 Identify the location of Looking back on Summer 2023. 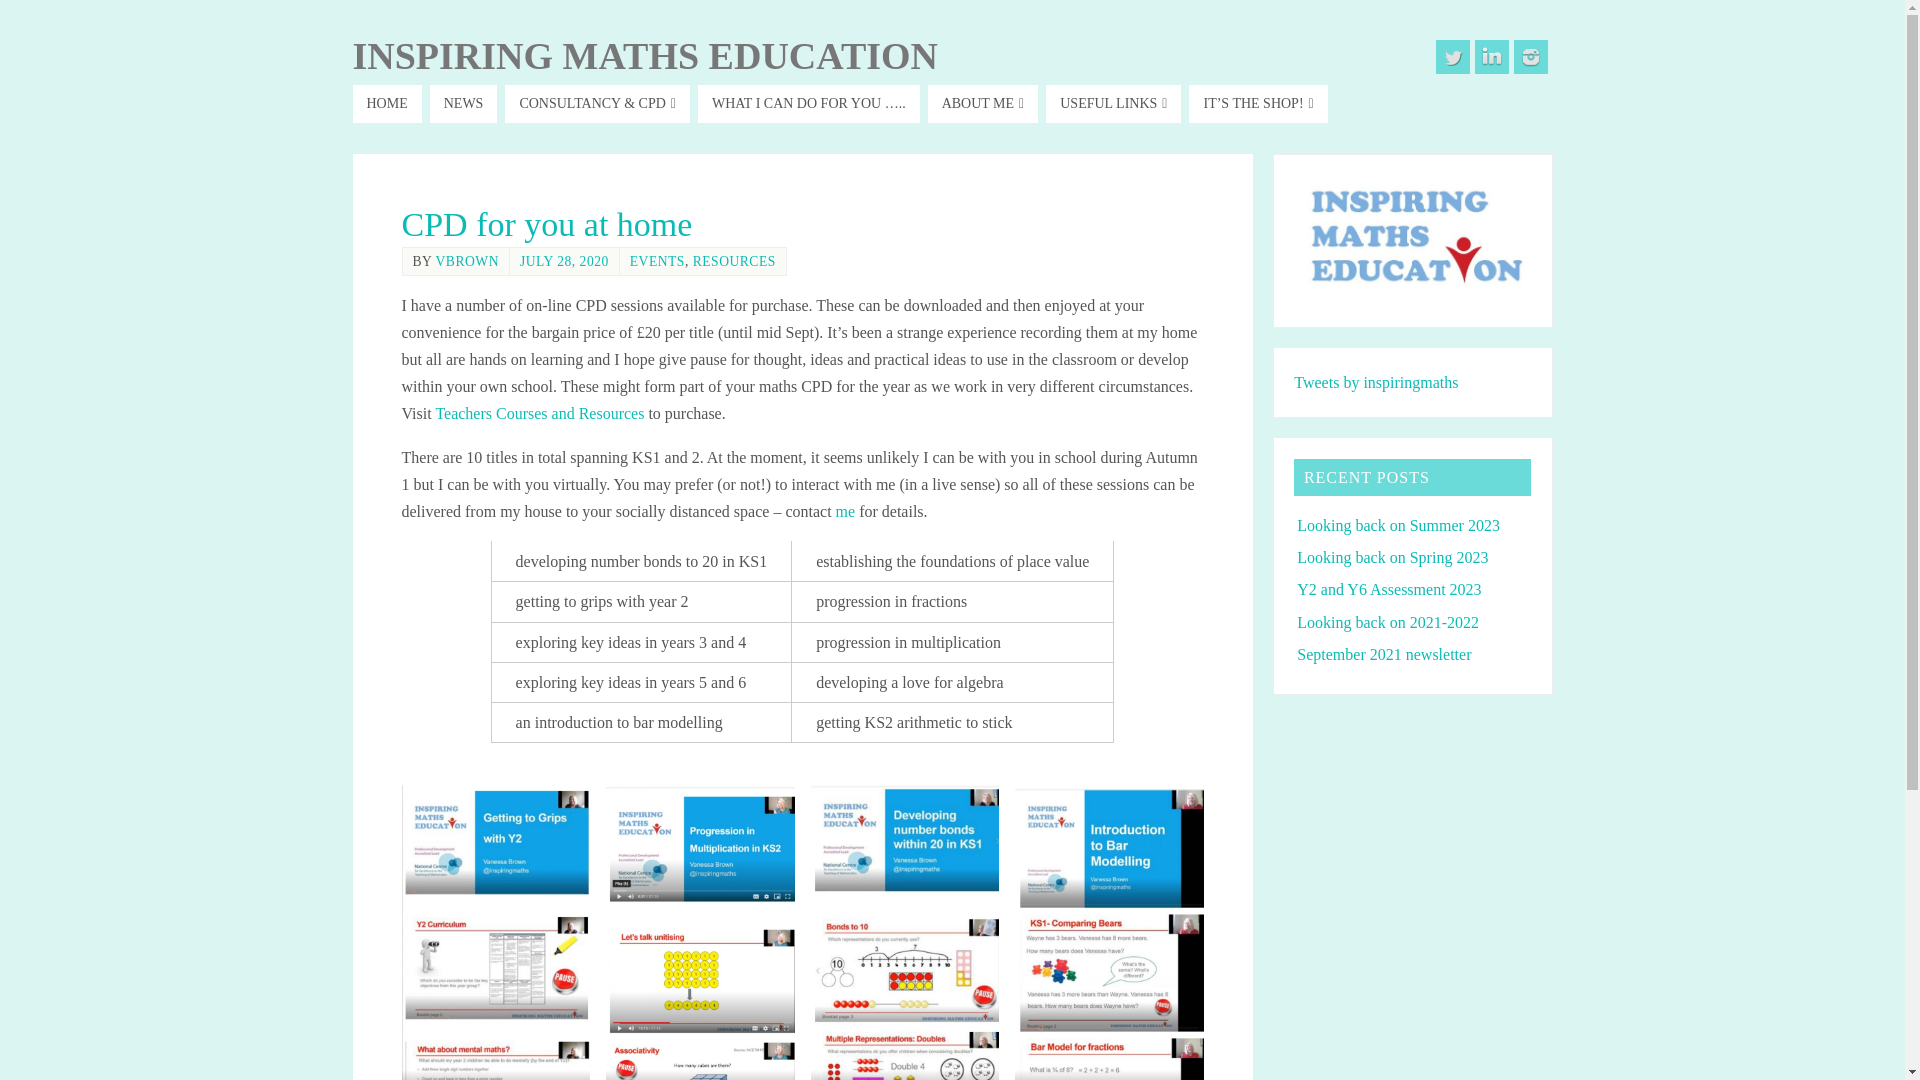
(1398, 525).